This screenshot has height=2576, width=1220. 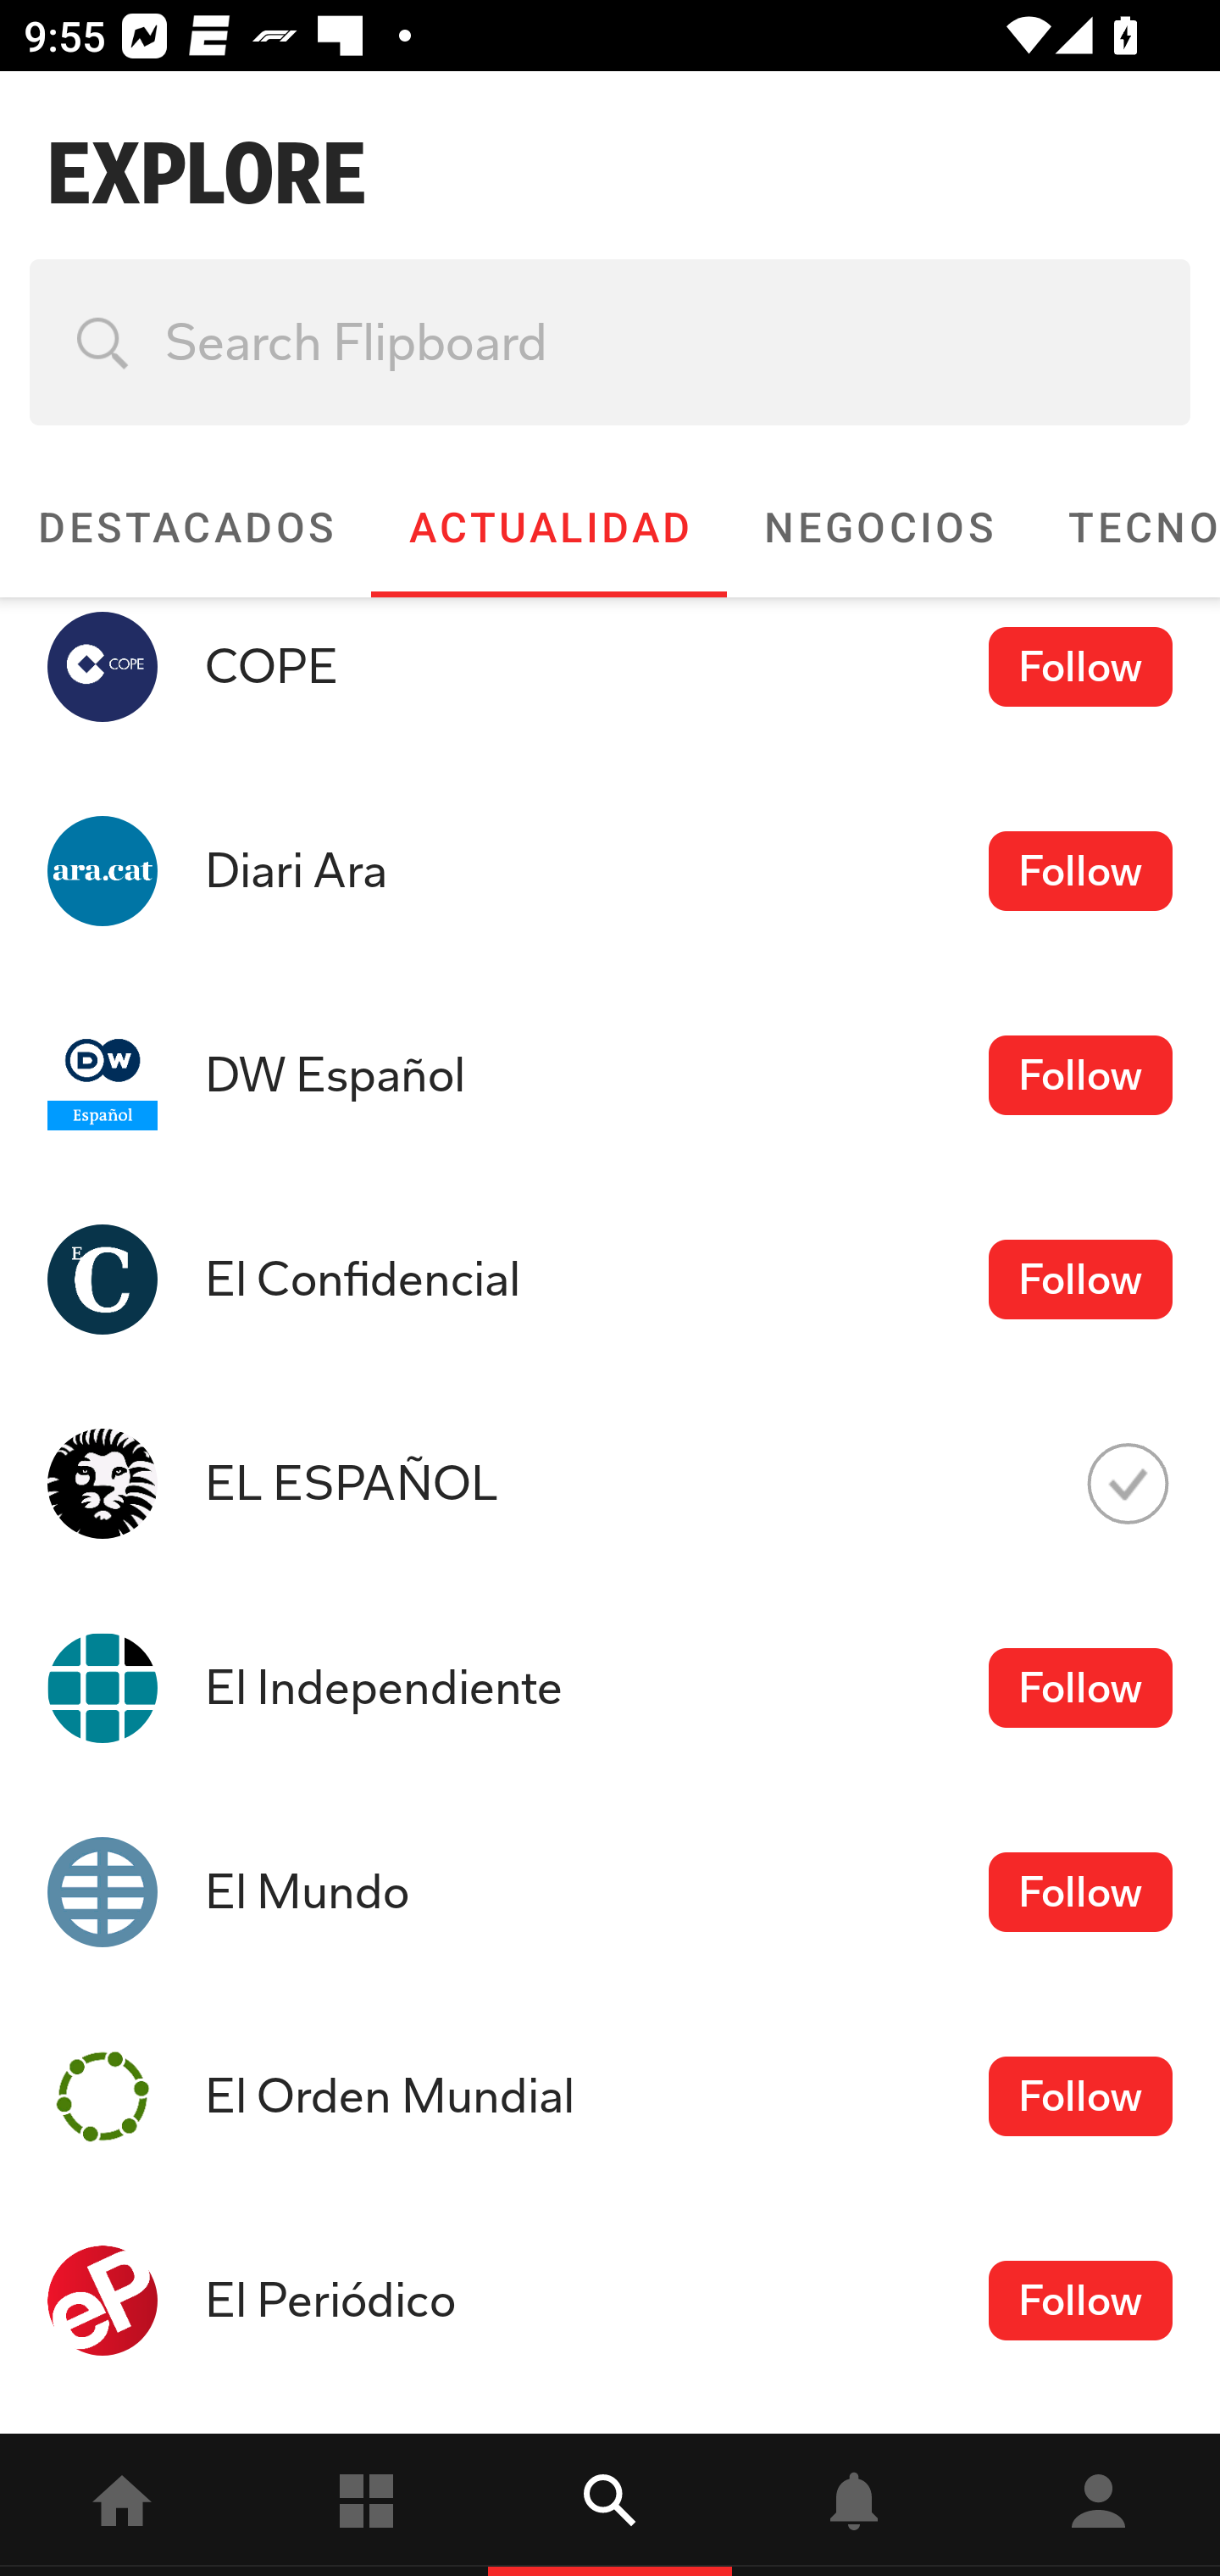 I want to click on El Periódico Follow, so click(x=610, y=2300).